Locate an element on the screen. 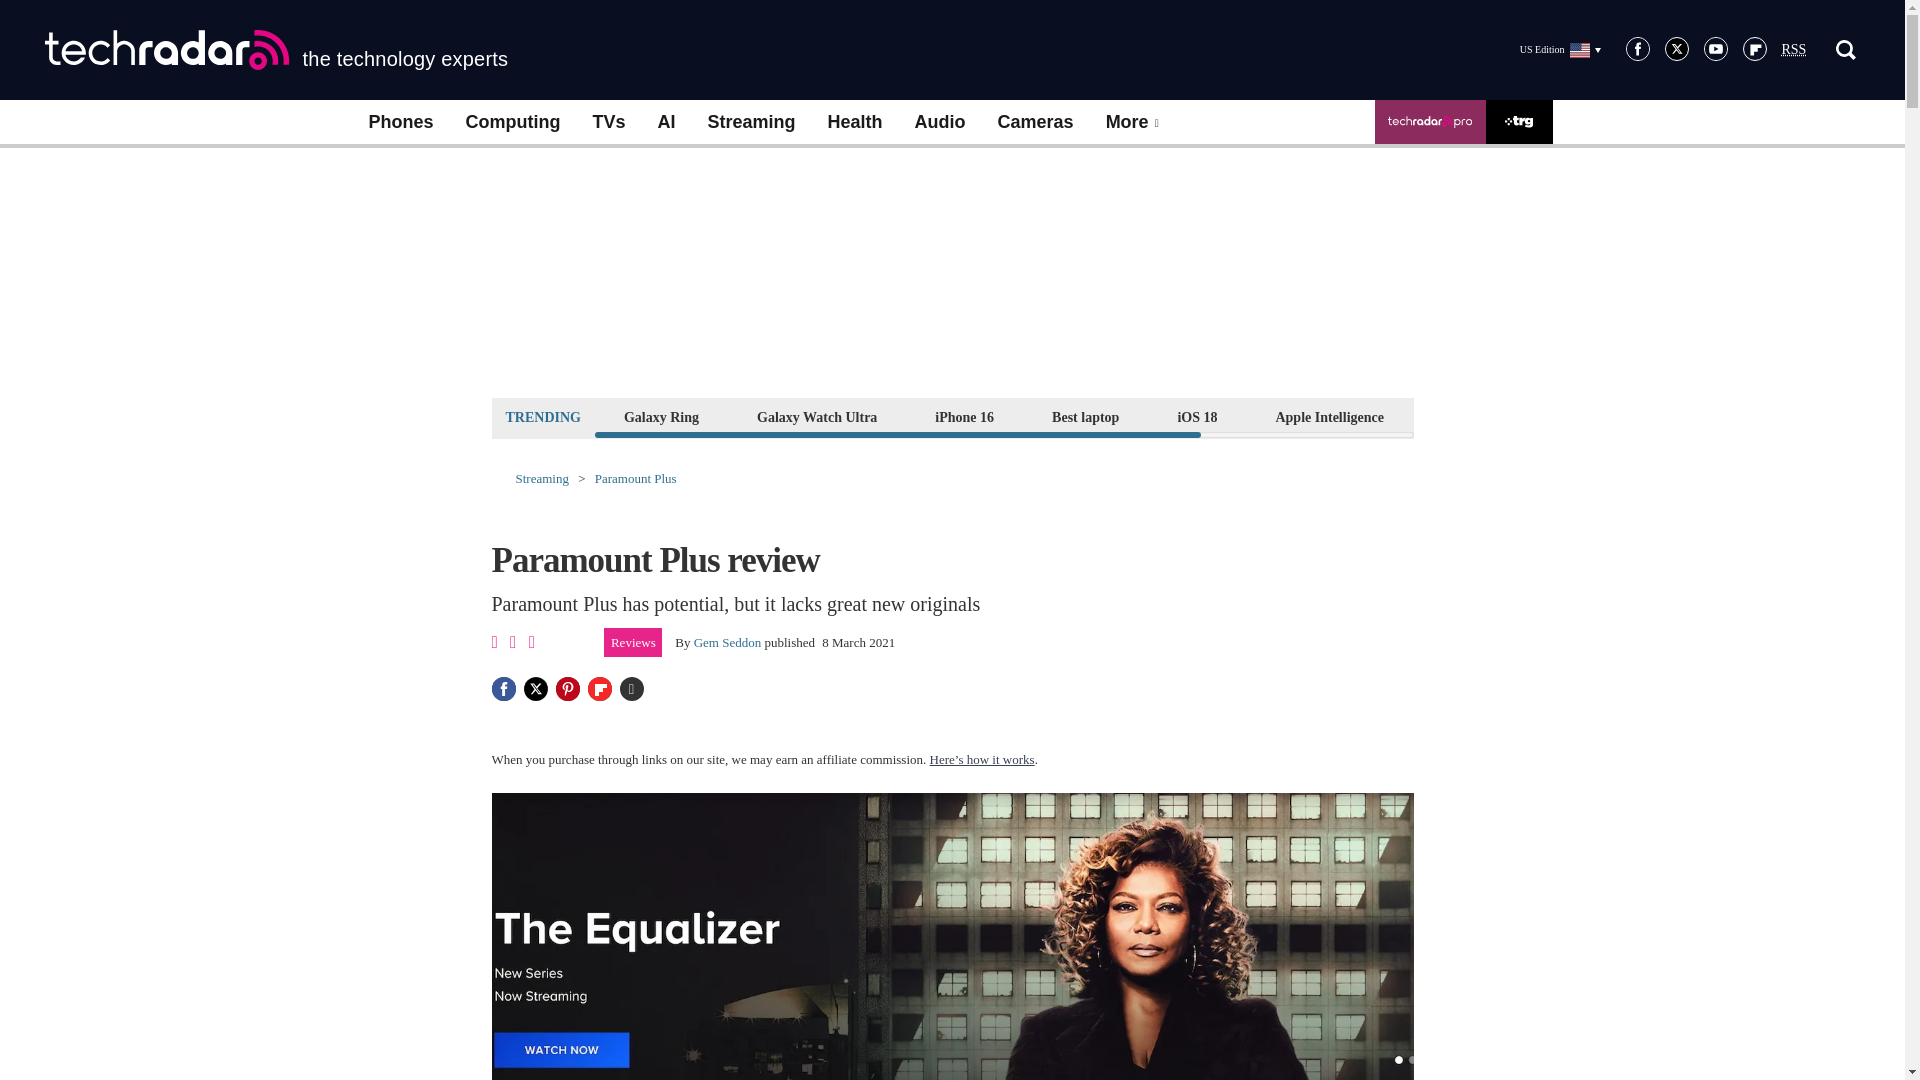  Audio is located at coordinates (940, 122).